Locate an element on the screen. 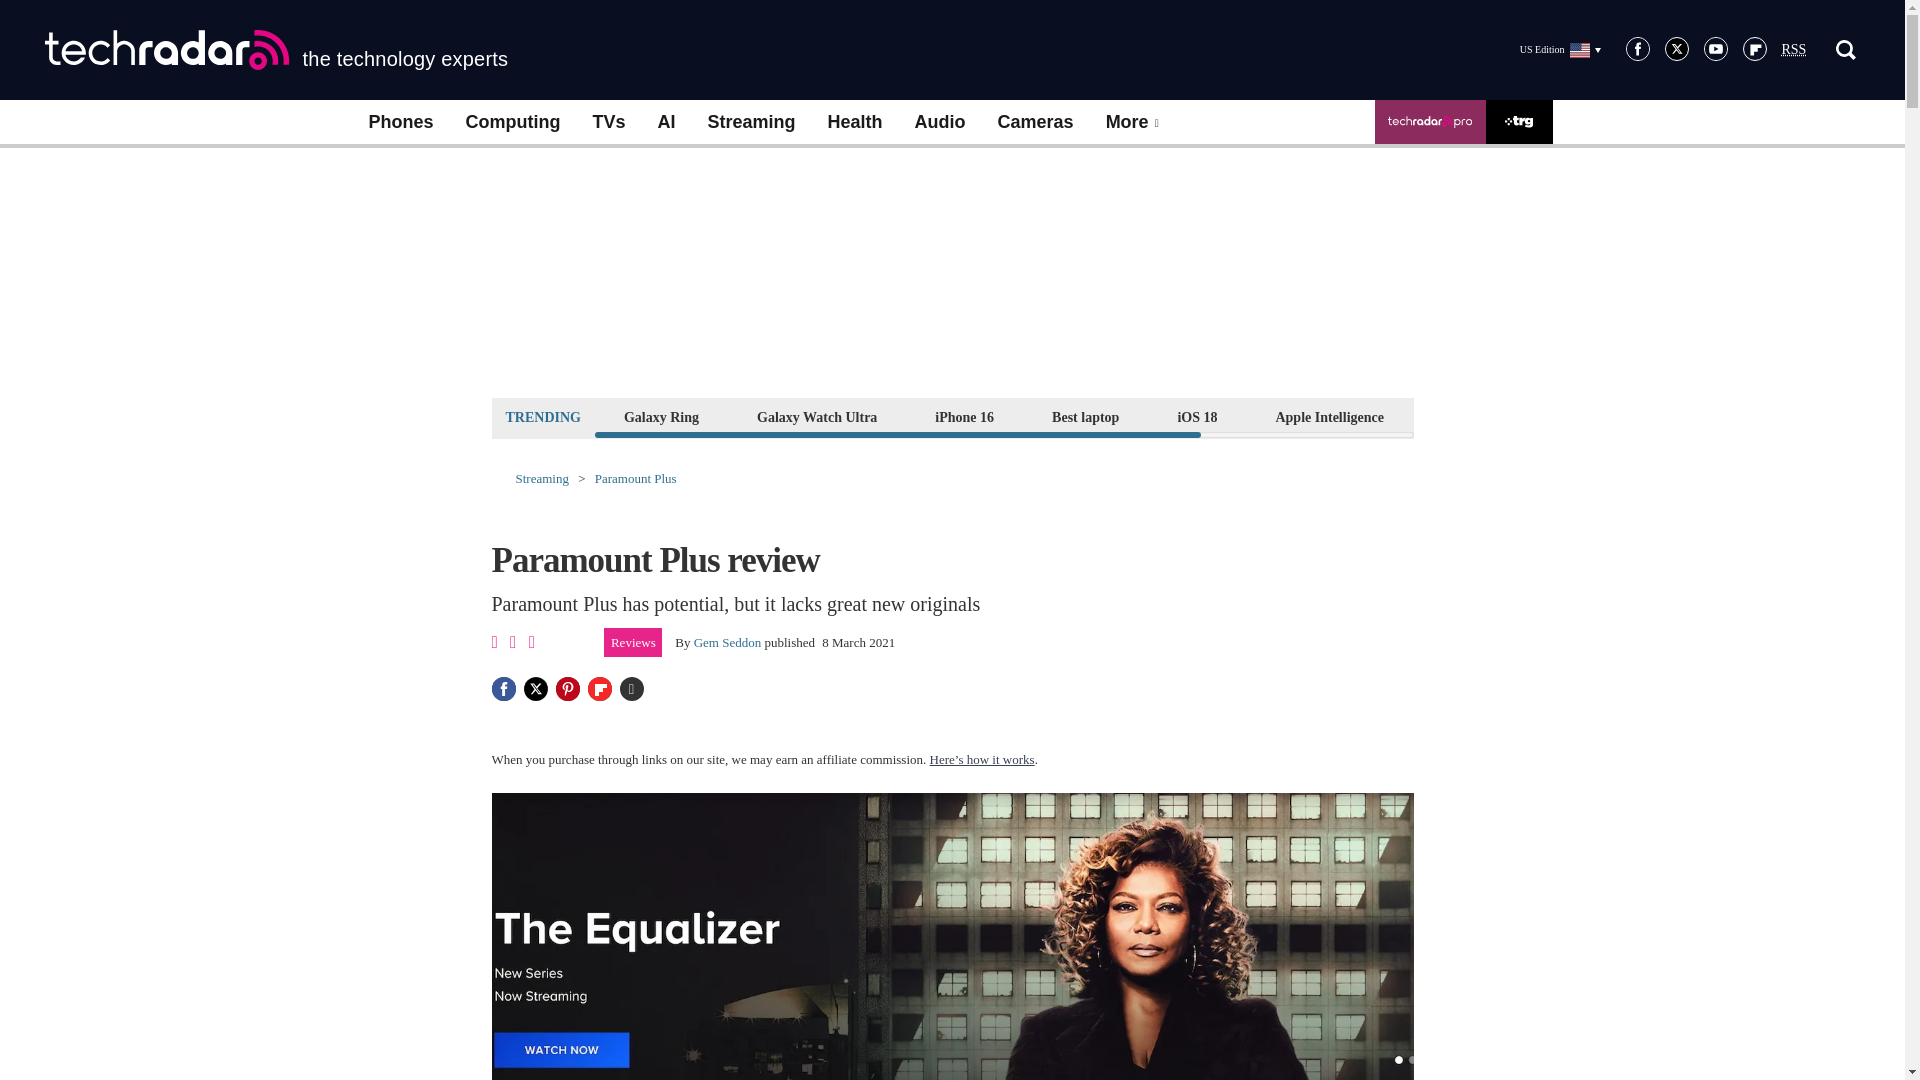  Audio is located at coordinates (940, 122).